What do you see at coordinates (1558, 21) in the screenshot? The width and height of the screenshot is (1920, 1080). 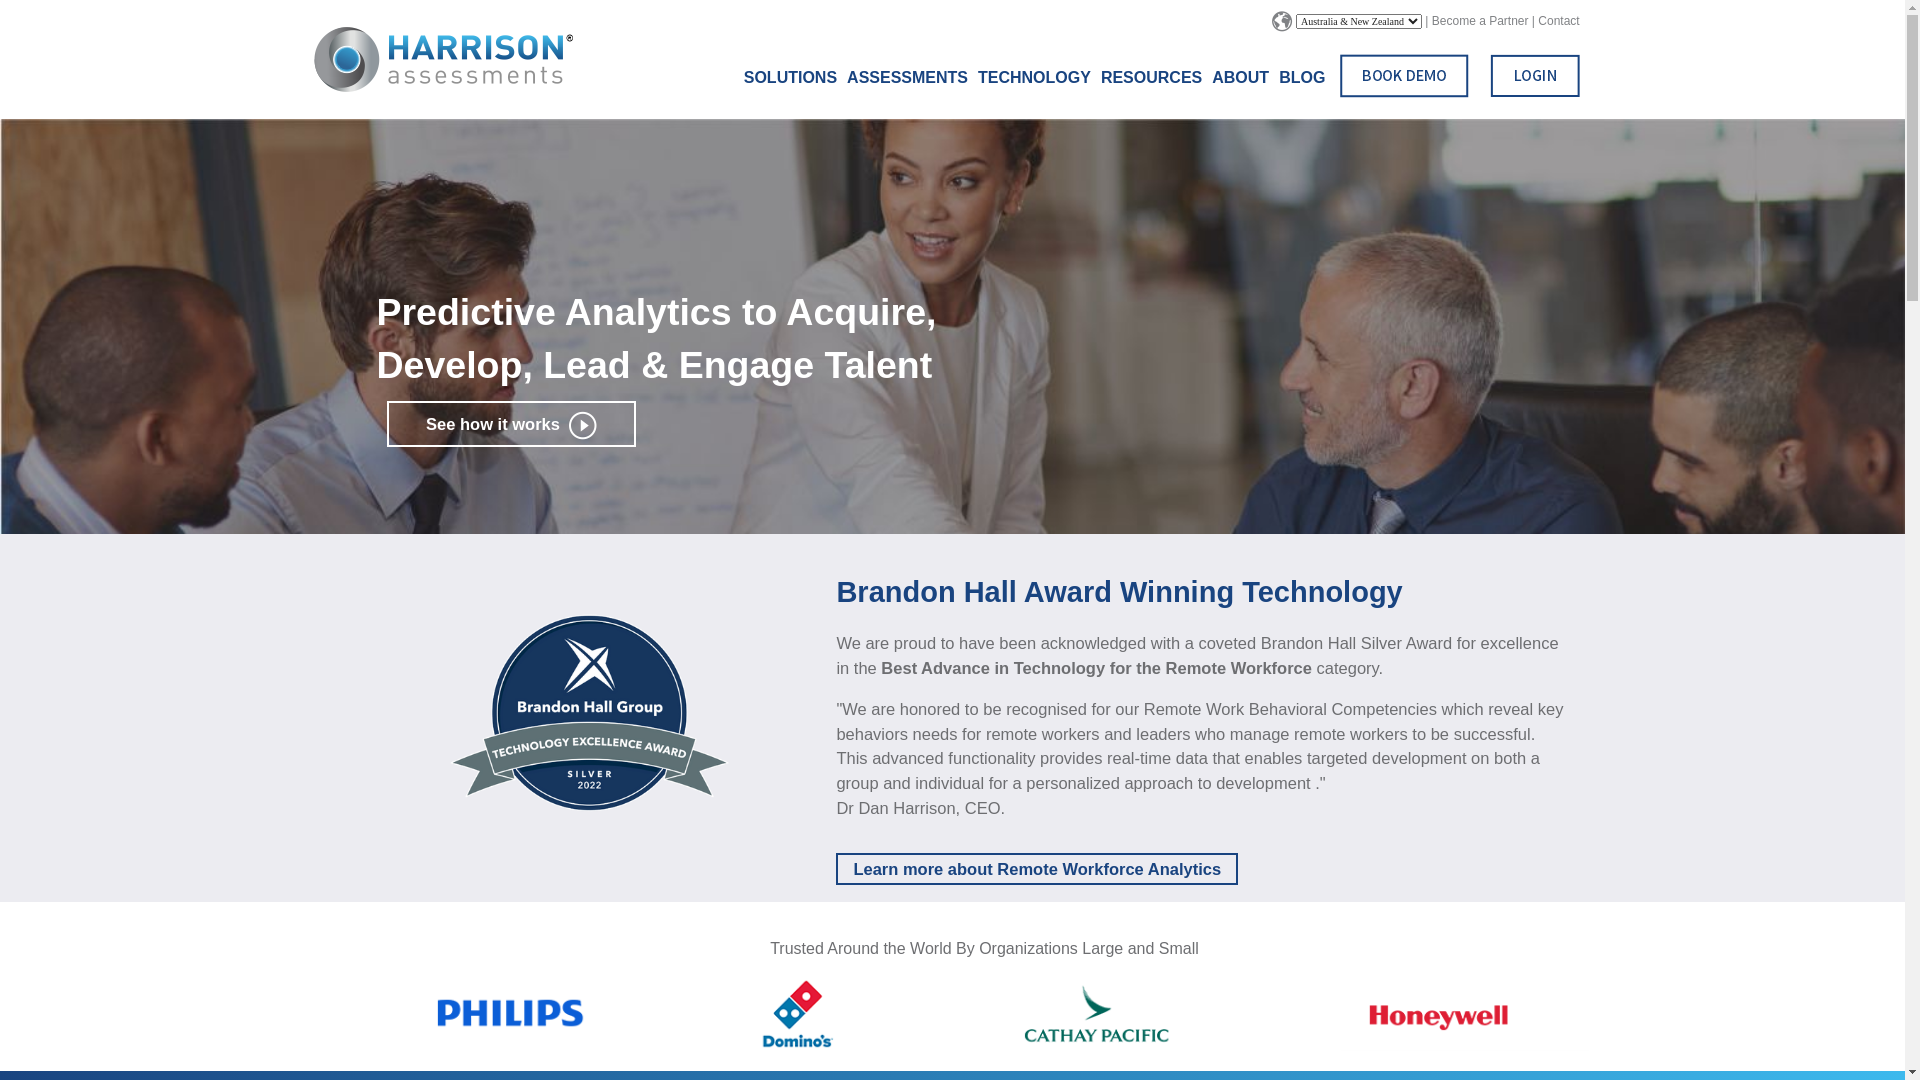 I see `Contact` at bounding box center [1558, 21].